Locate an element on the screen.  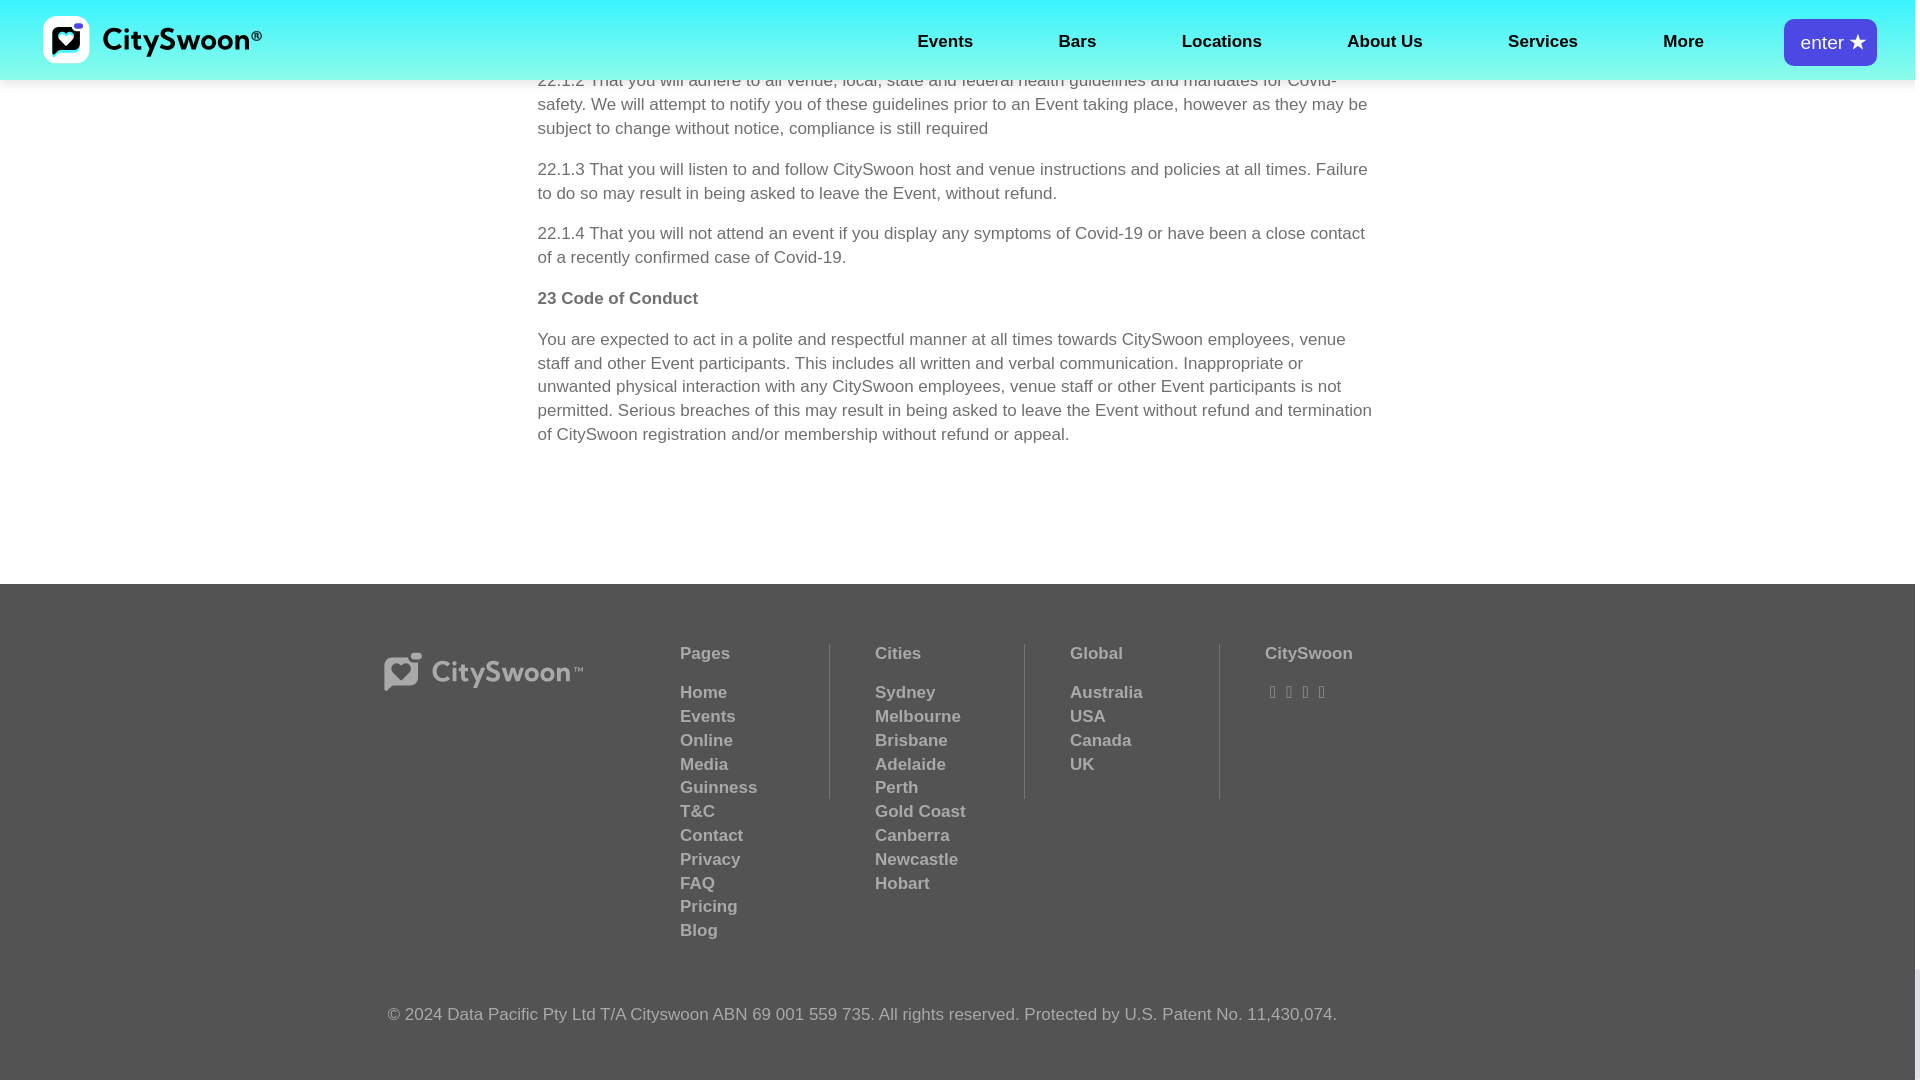
Online is located at coordinates (706, 740).